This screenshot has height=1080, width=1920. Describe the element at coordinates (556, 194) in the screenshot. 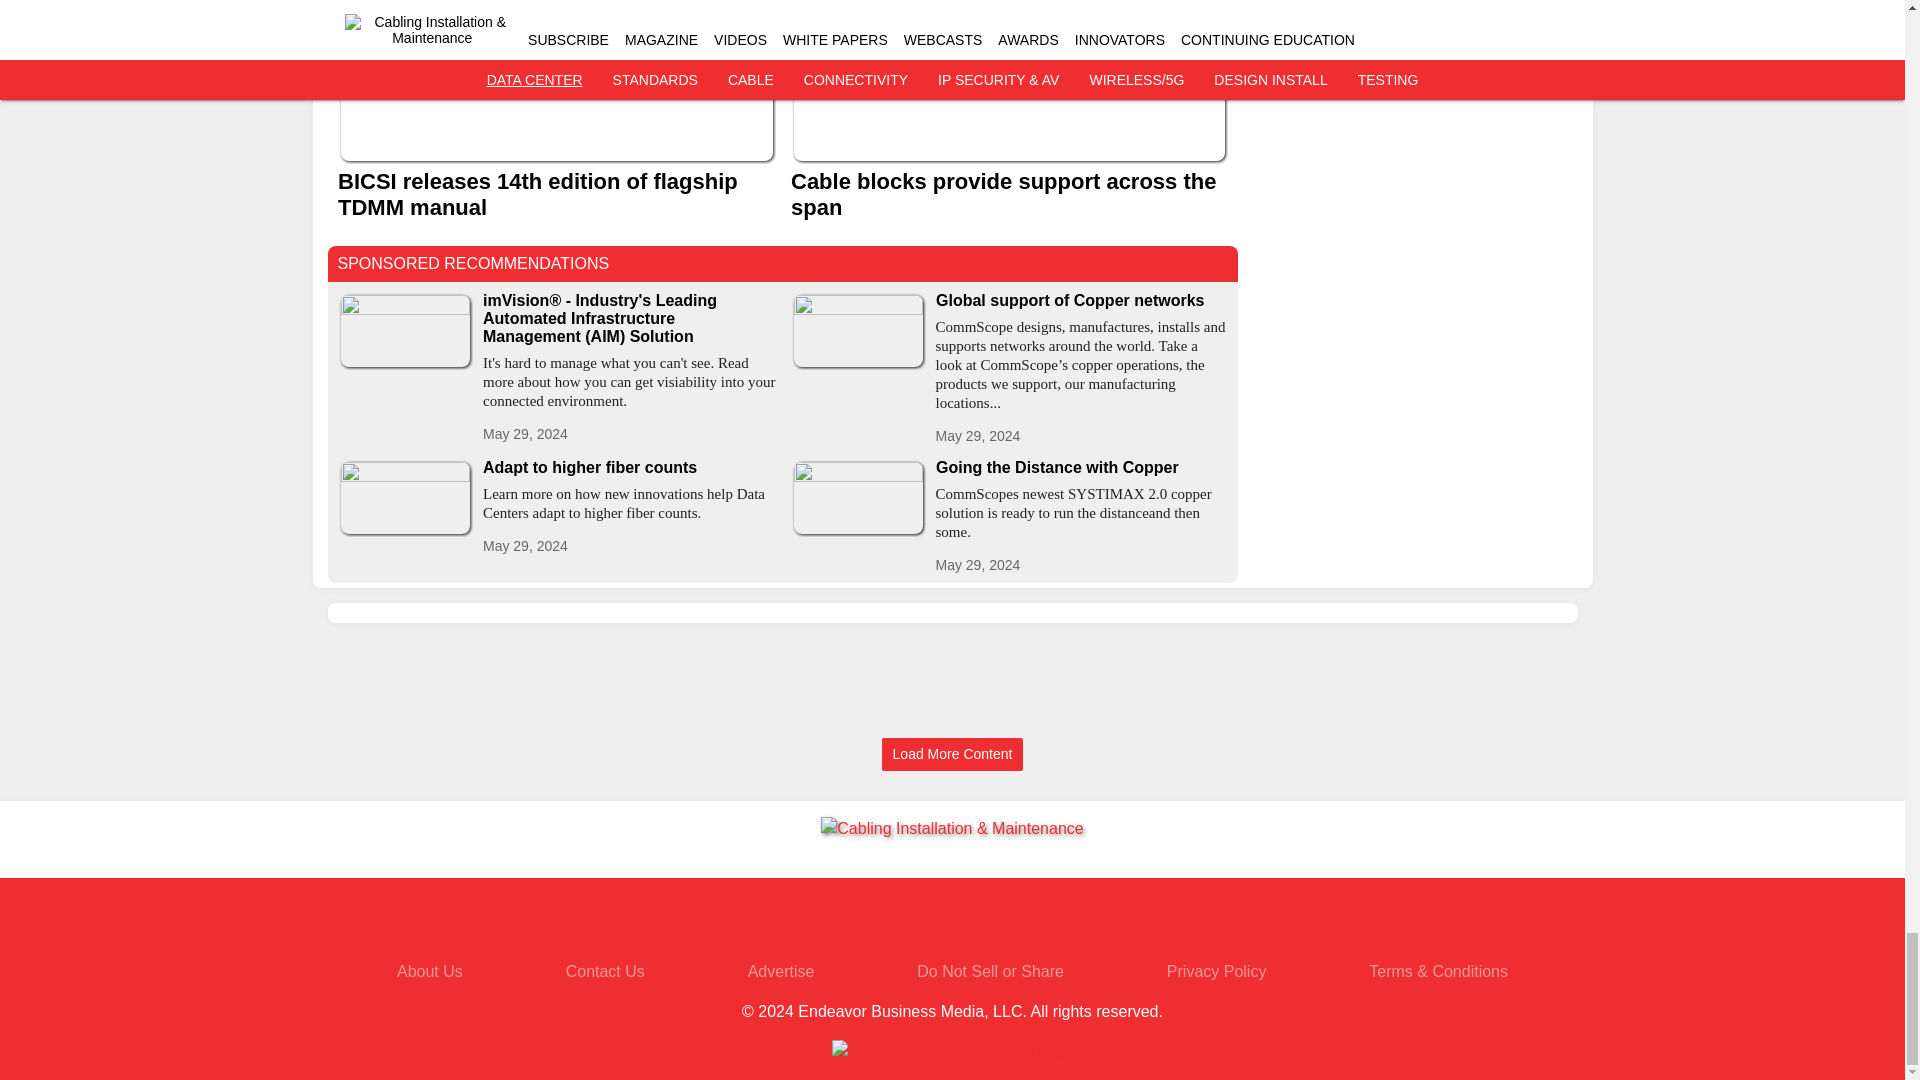

I see `BICSI releases 14th edition of flagship TDMM manual` at that location.